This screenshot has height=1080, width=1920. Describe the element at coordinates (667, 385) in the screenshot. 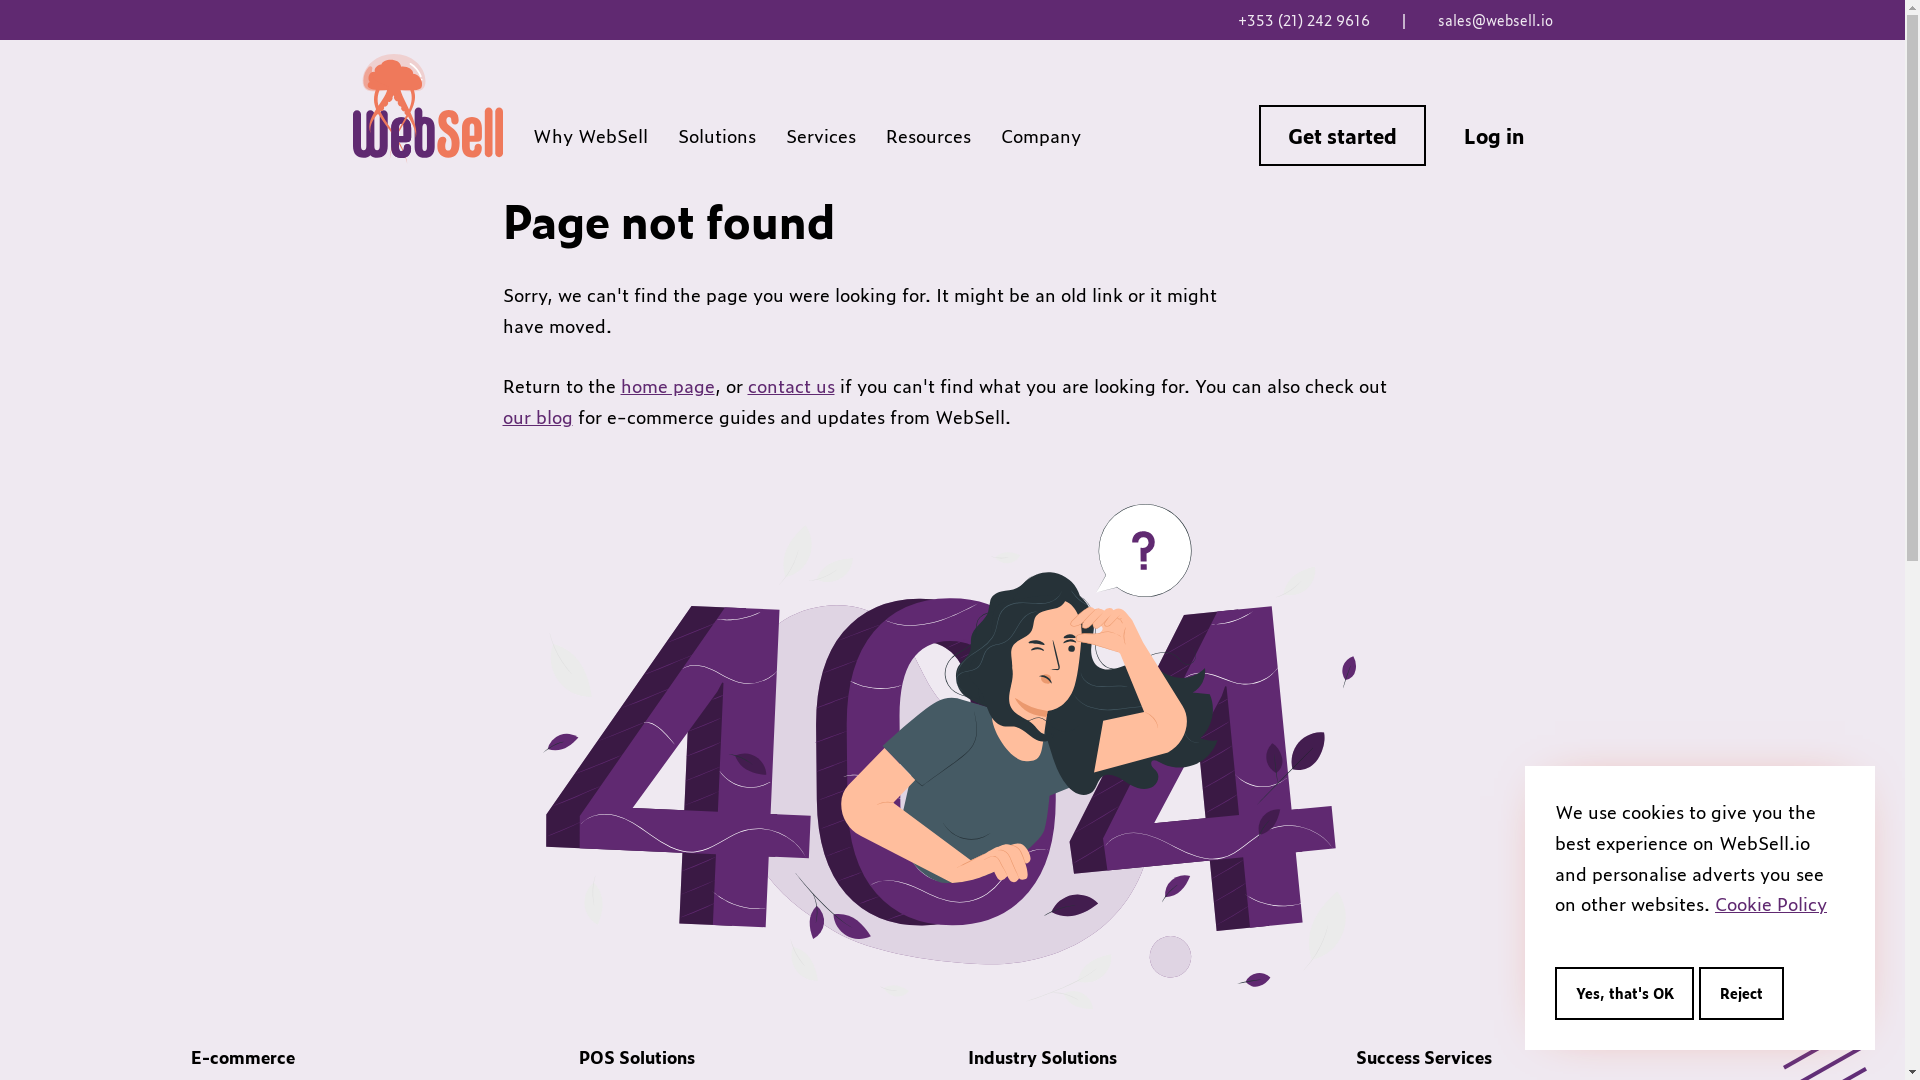

I see `home page` at that location.